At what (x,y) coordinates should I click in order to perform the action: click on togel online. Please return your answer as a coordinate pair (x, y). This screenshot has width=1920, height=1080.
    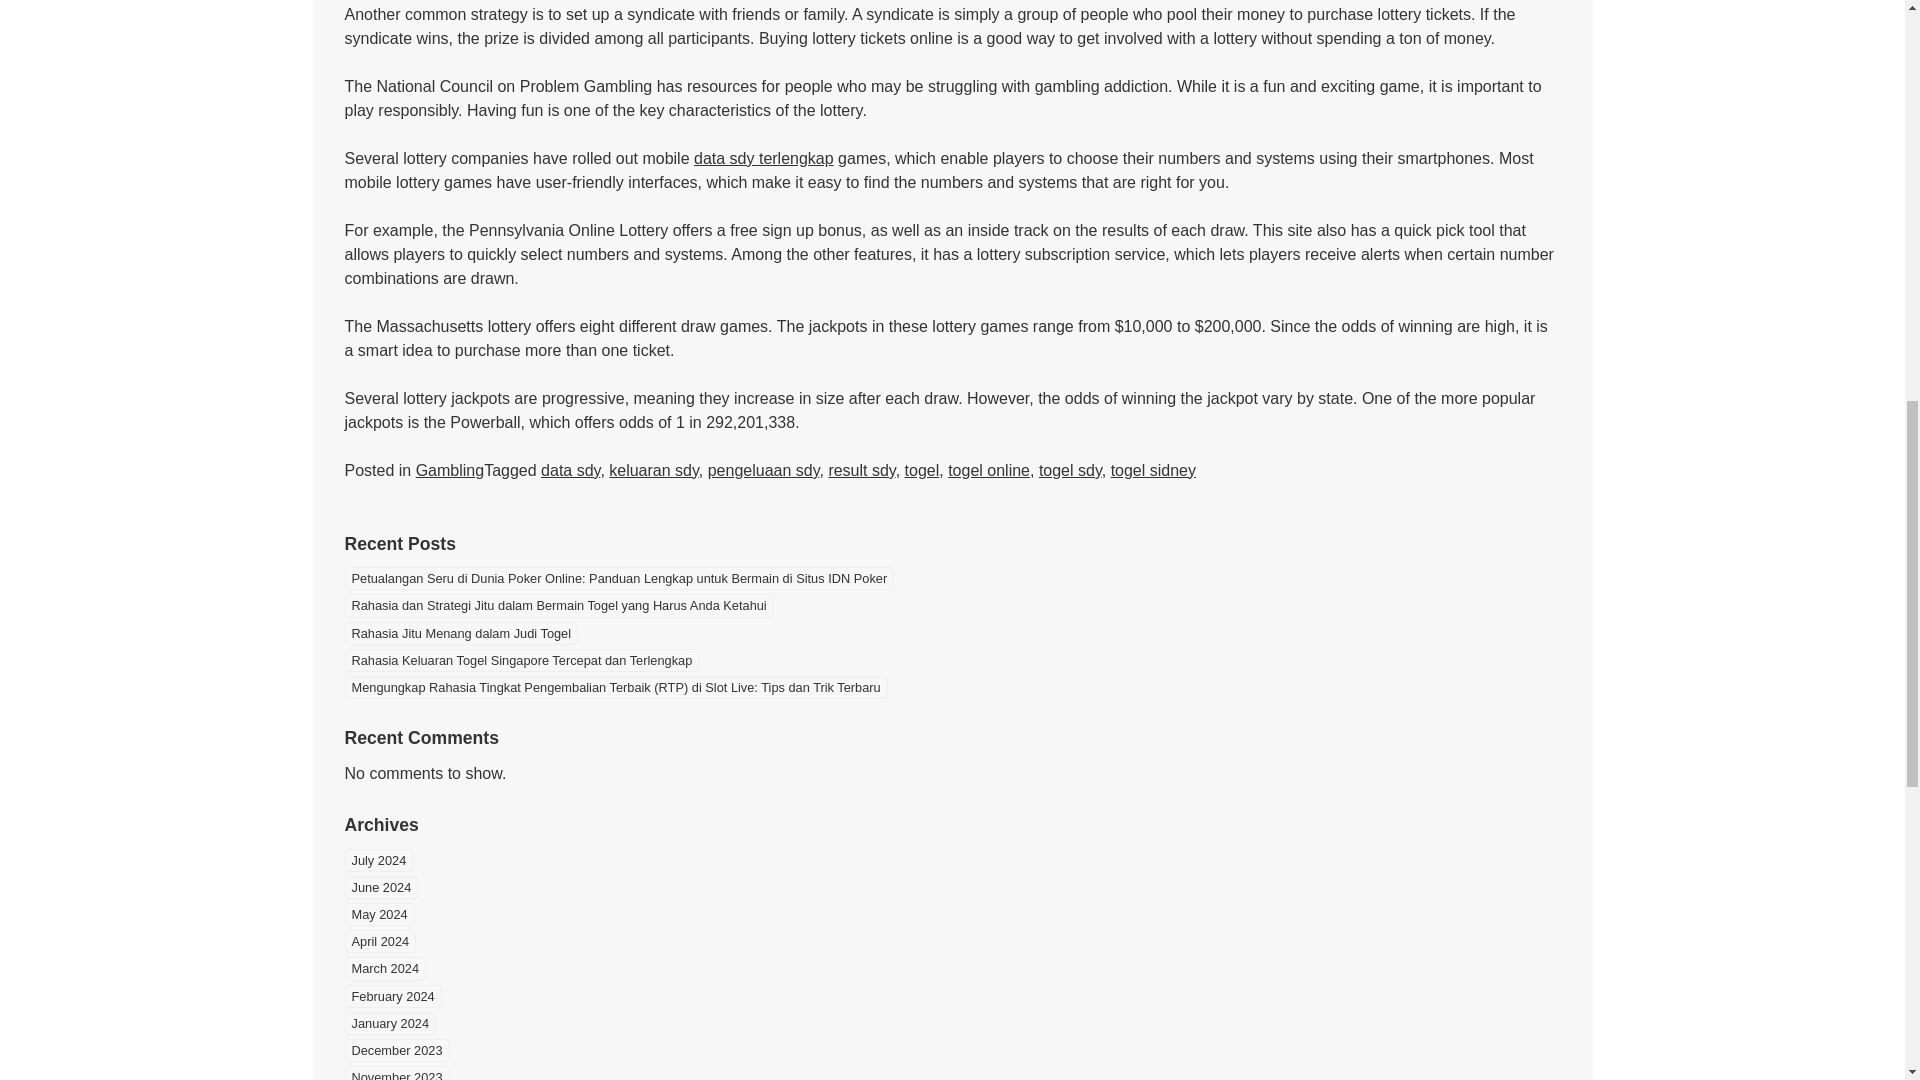
    Looking at the image, I should click on (988, 470).